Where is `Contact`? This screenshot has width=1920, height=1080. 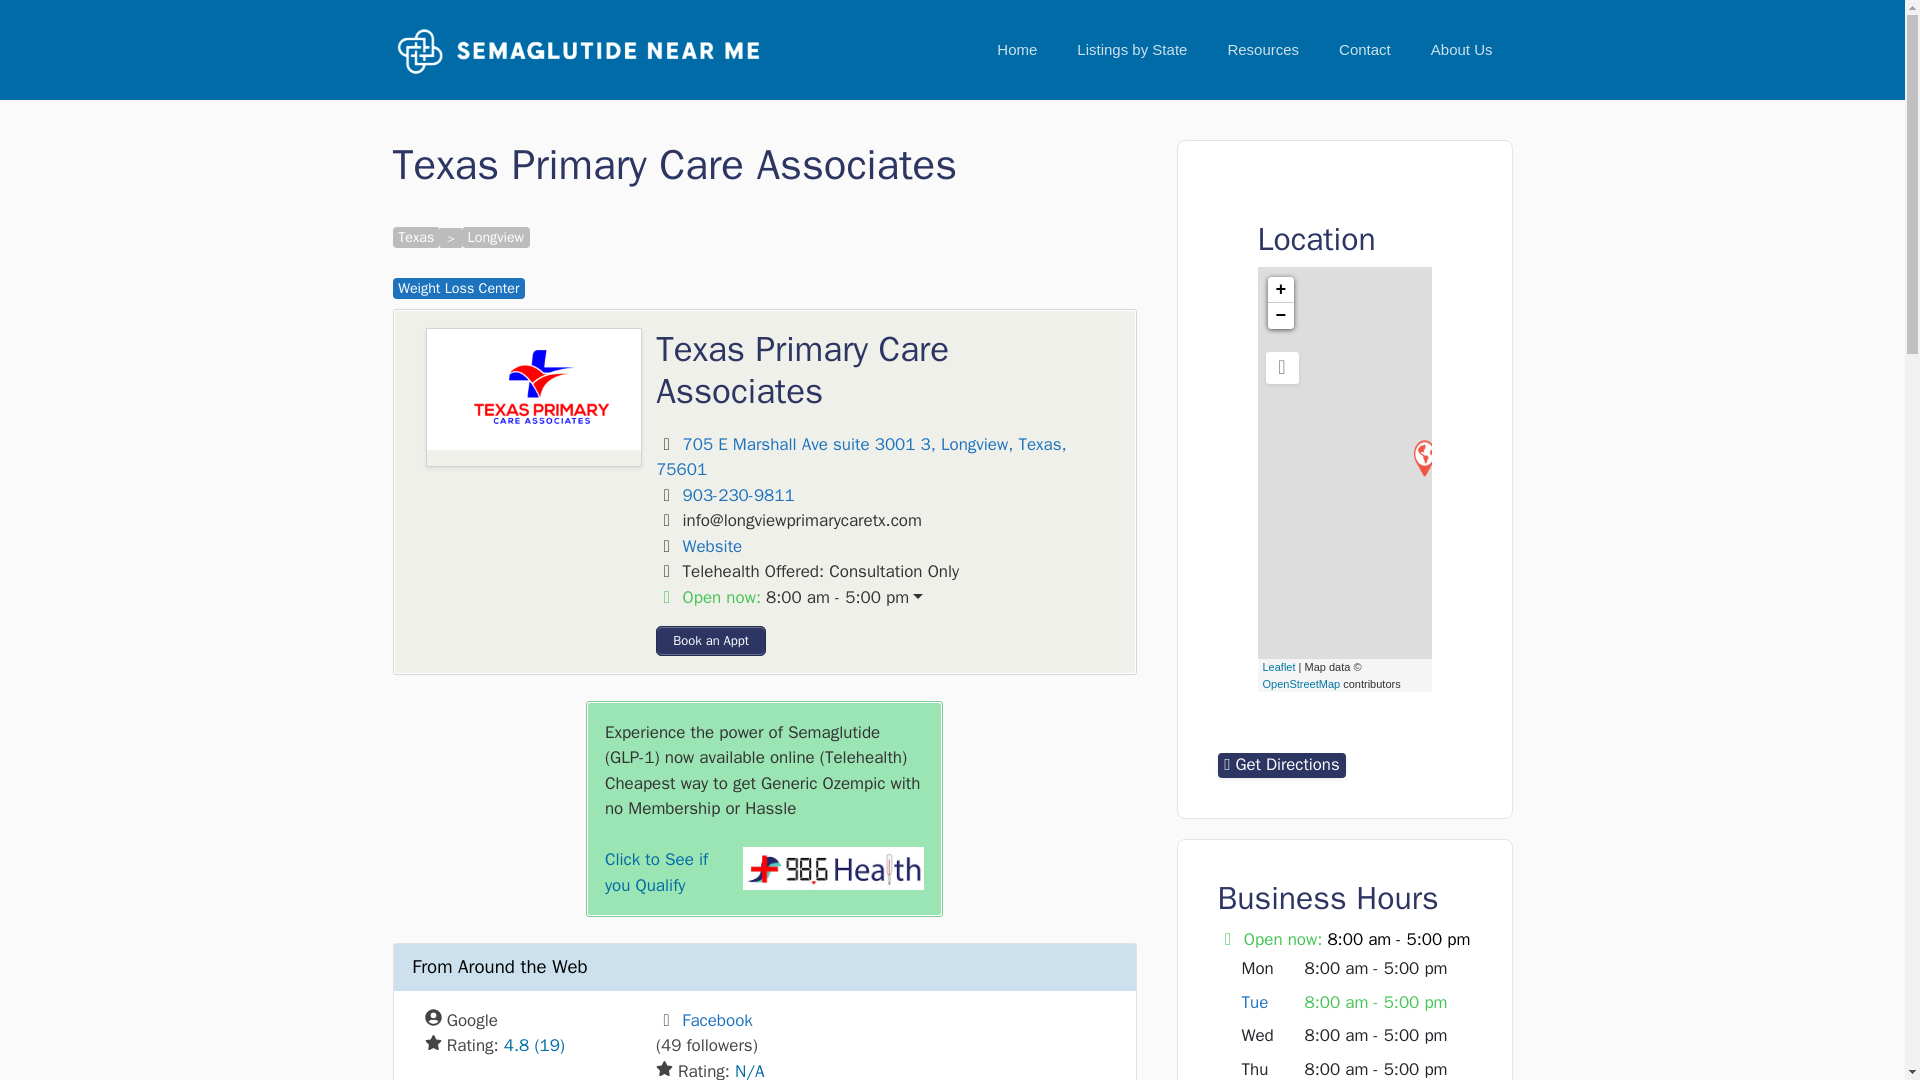
Contact is located at coordinates (1365, 50).